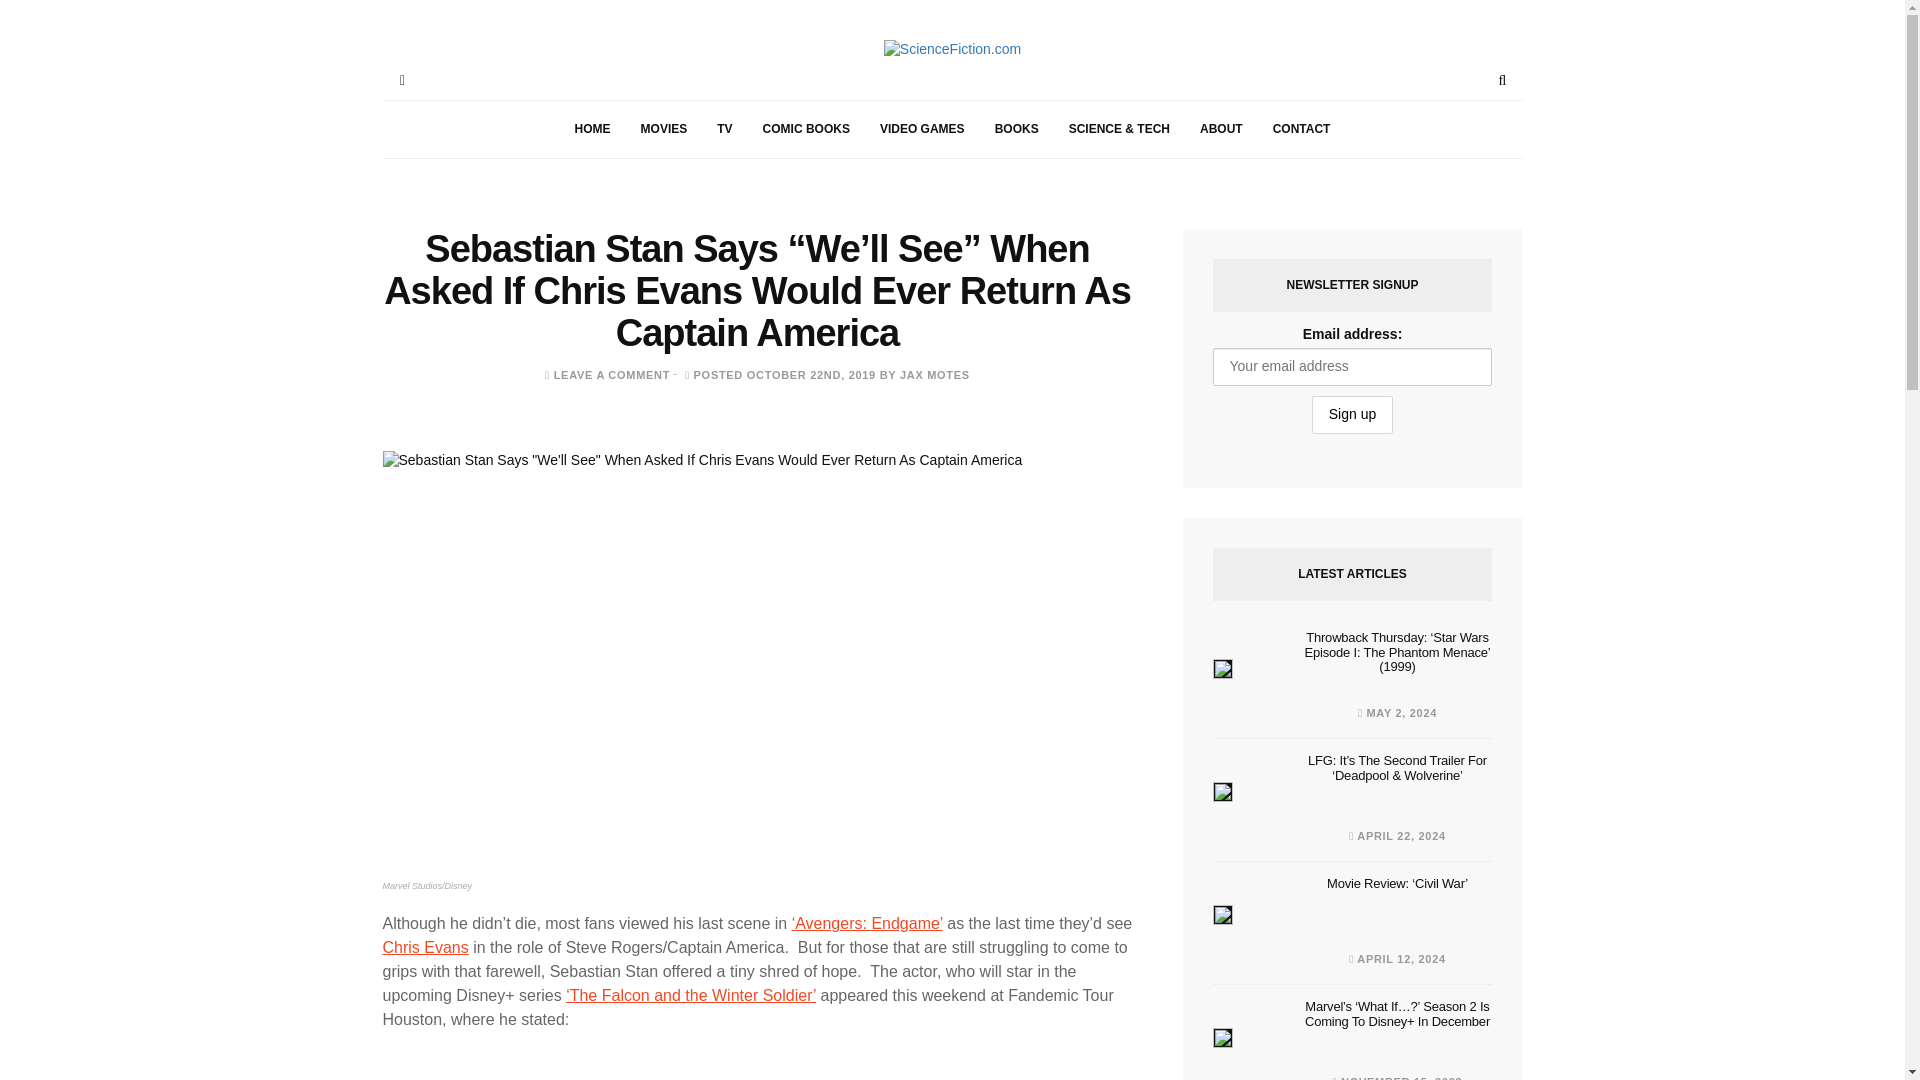 The width and height of the screenshot is (1920, 1080). What do you see at coordinates (934, 375) in the screenshot?
I see `Posts by Jax Motes` at bounding box center [934, 375].